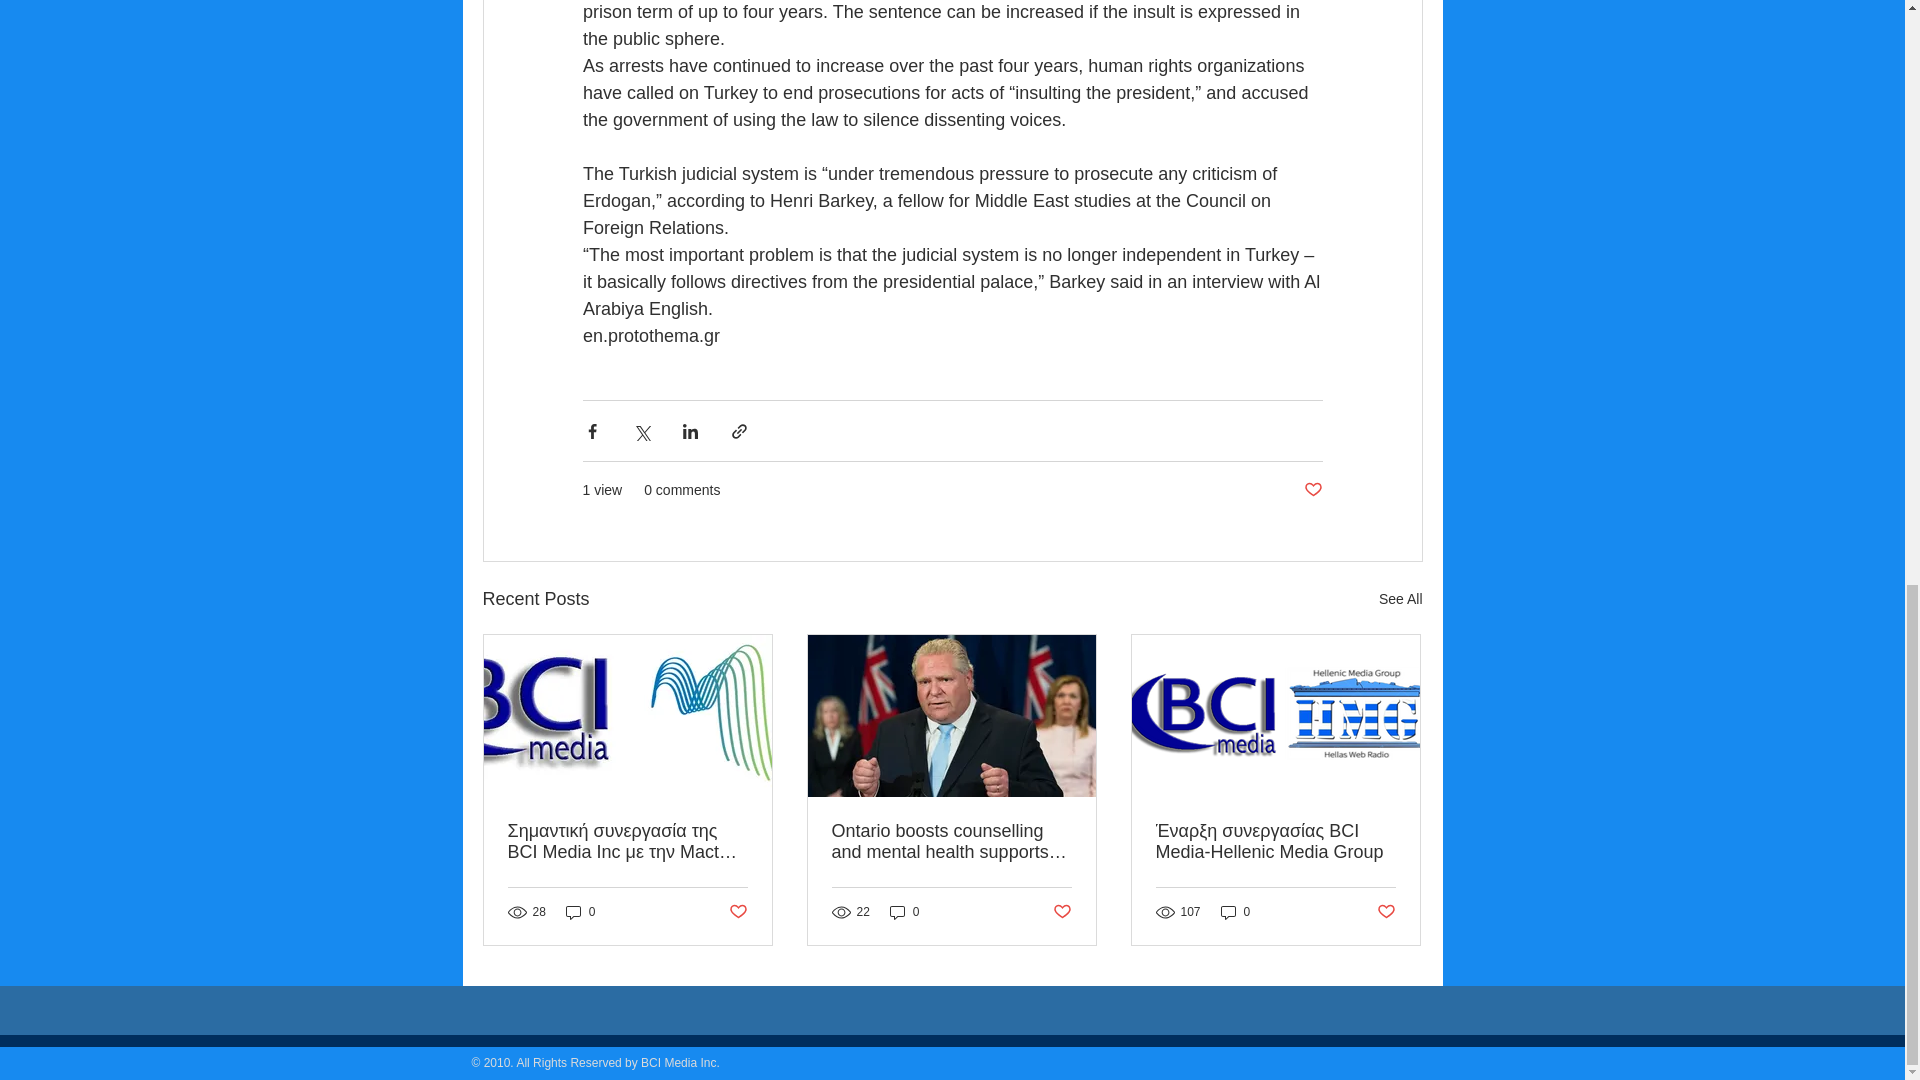 This screenshot has width=1920, height=1080. I want to click on 0, so click(580, 912).